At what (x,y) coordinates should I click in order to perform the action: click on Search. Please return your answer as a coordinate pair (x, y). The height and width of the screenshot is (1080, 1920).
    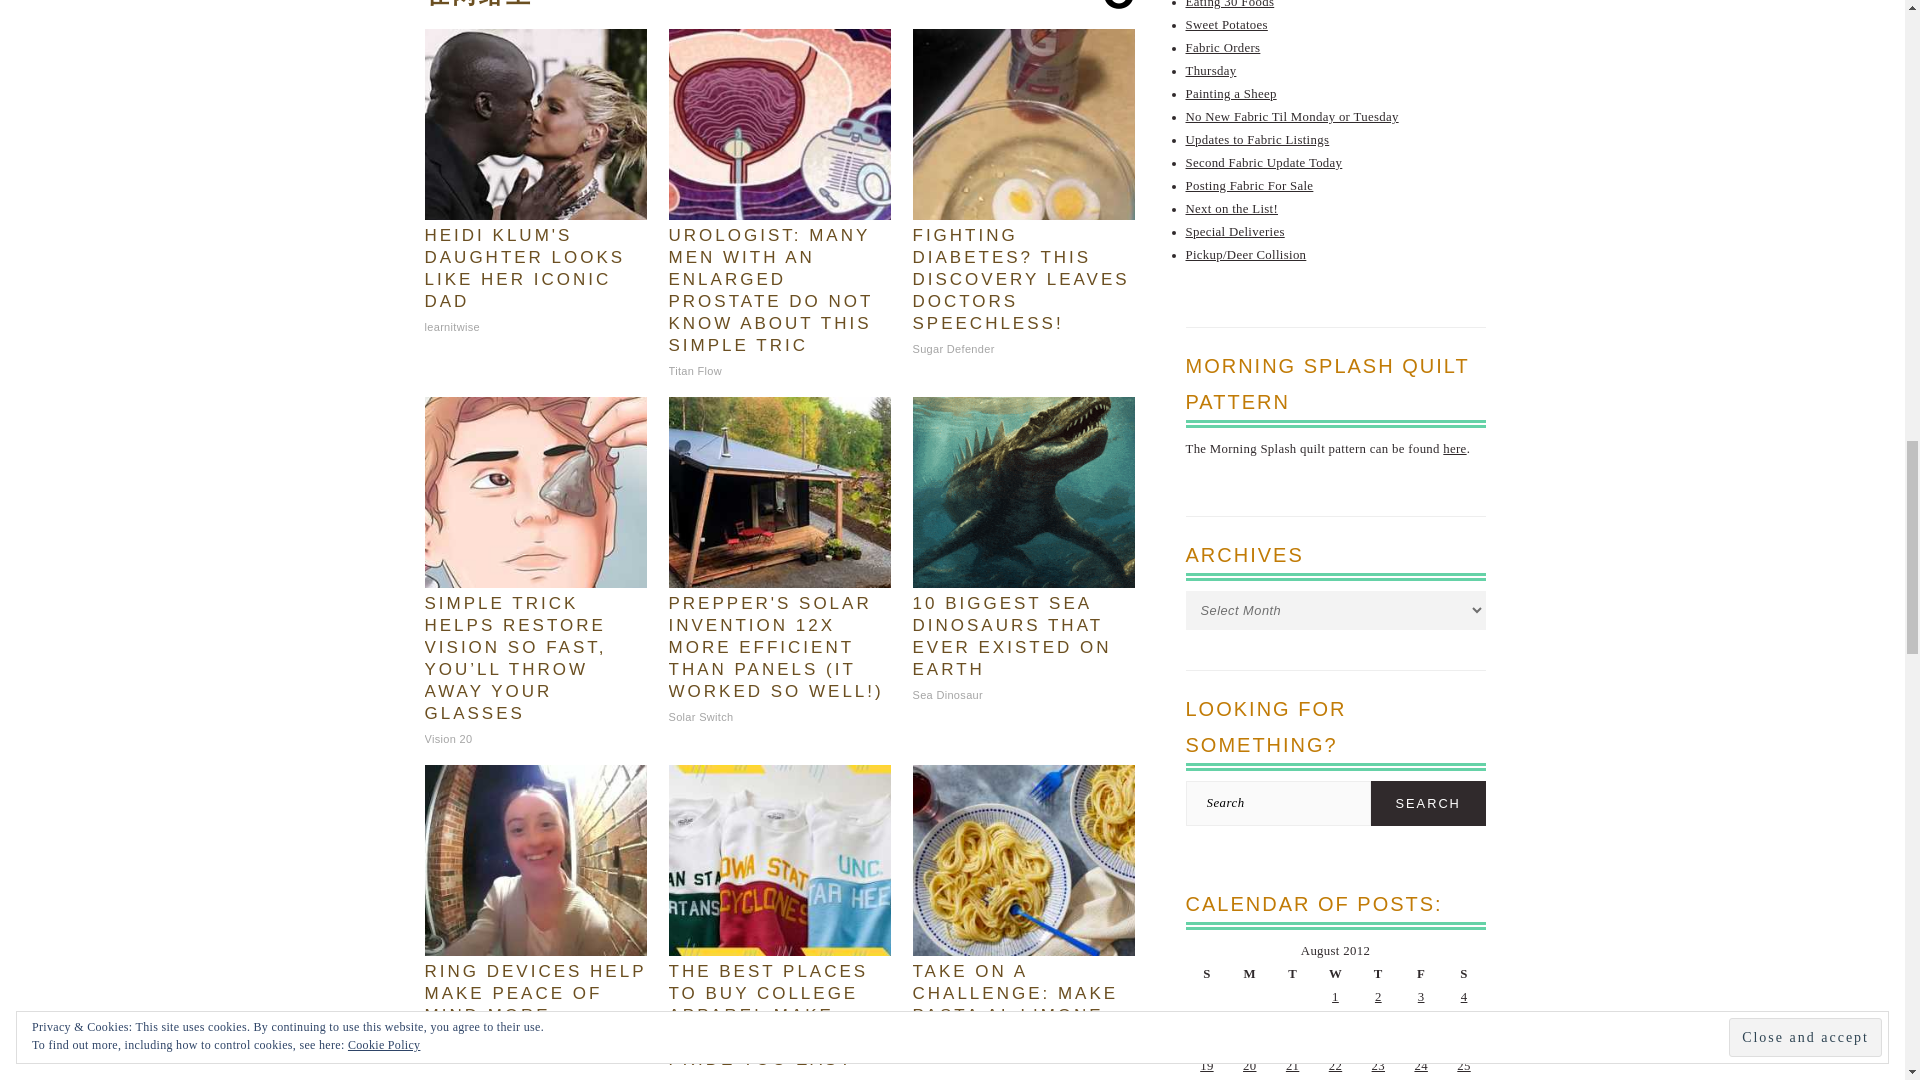
    Looking at the image, I should click on (1428, 803).